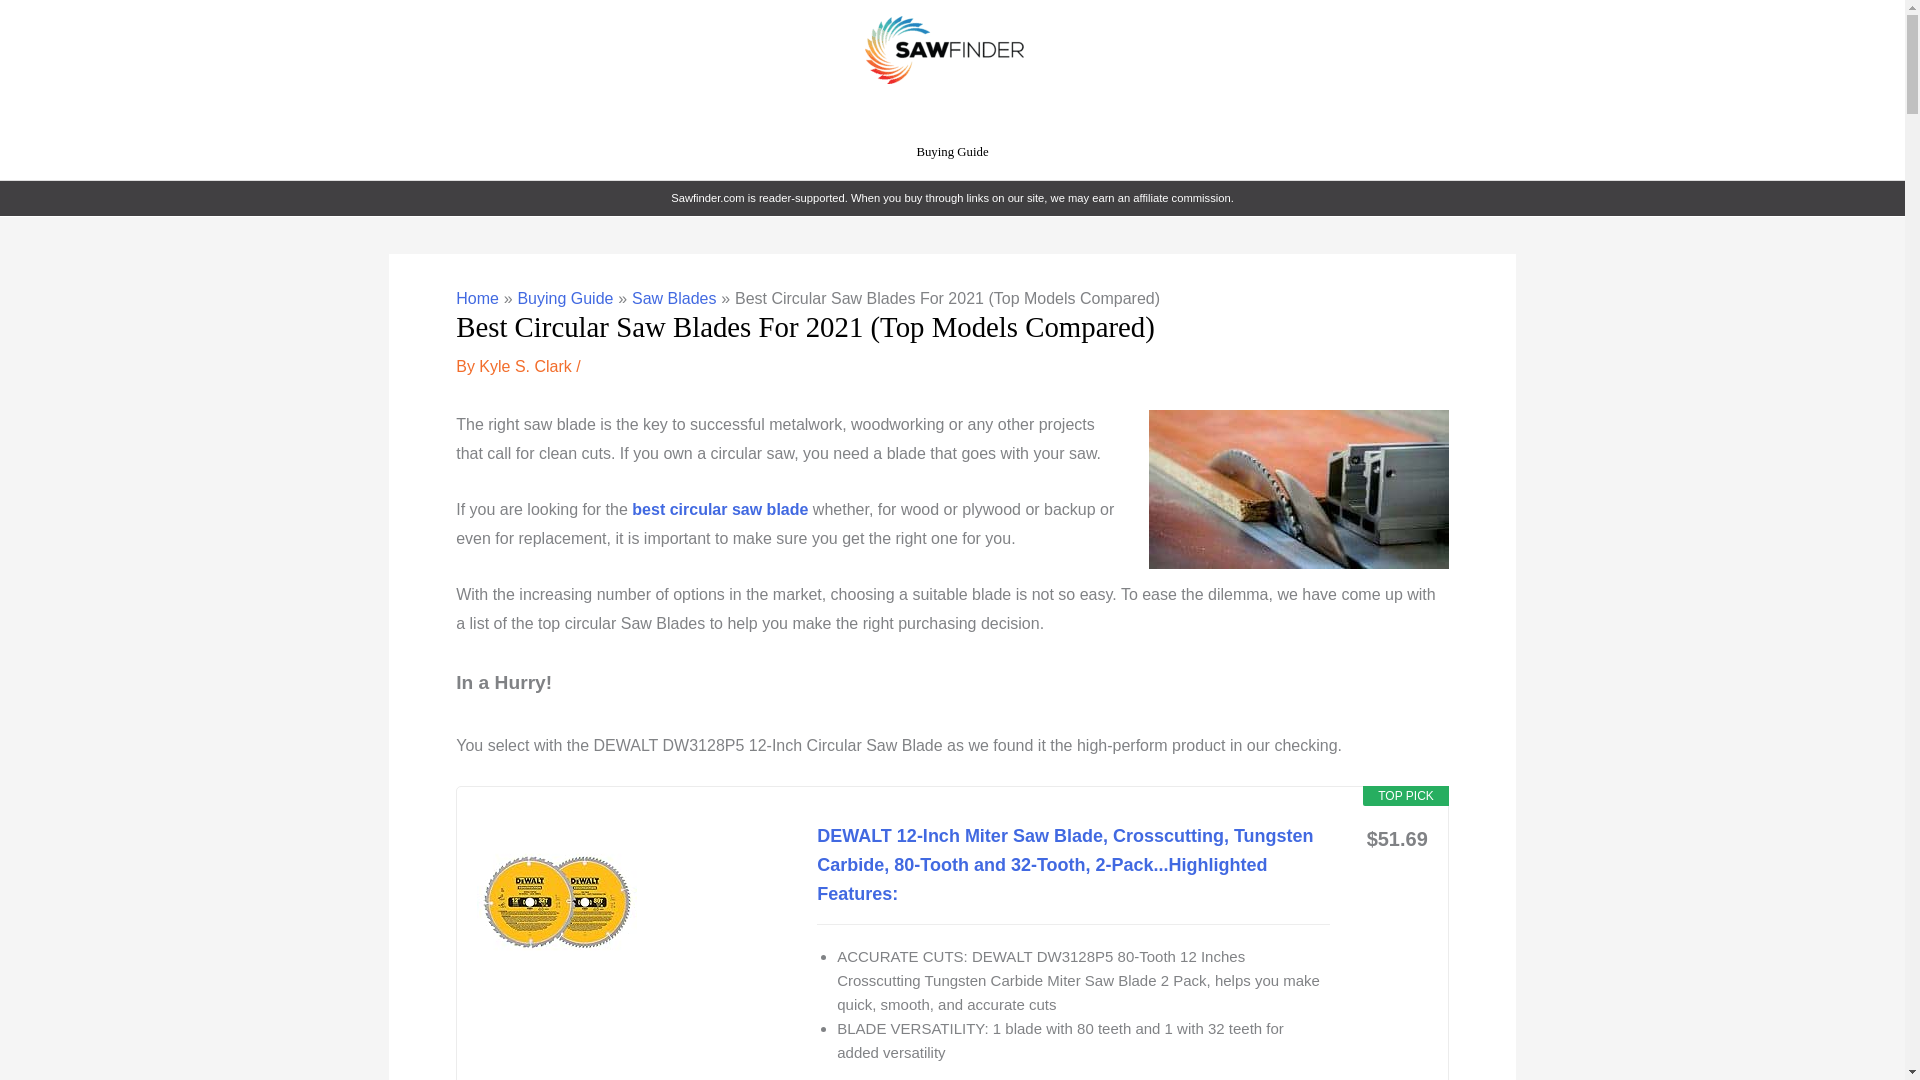 The image size is (1920, 1080). I want to click on Buying Guide, so click(953, 152).